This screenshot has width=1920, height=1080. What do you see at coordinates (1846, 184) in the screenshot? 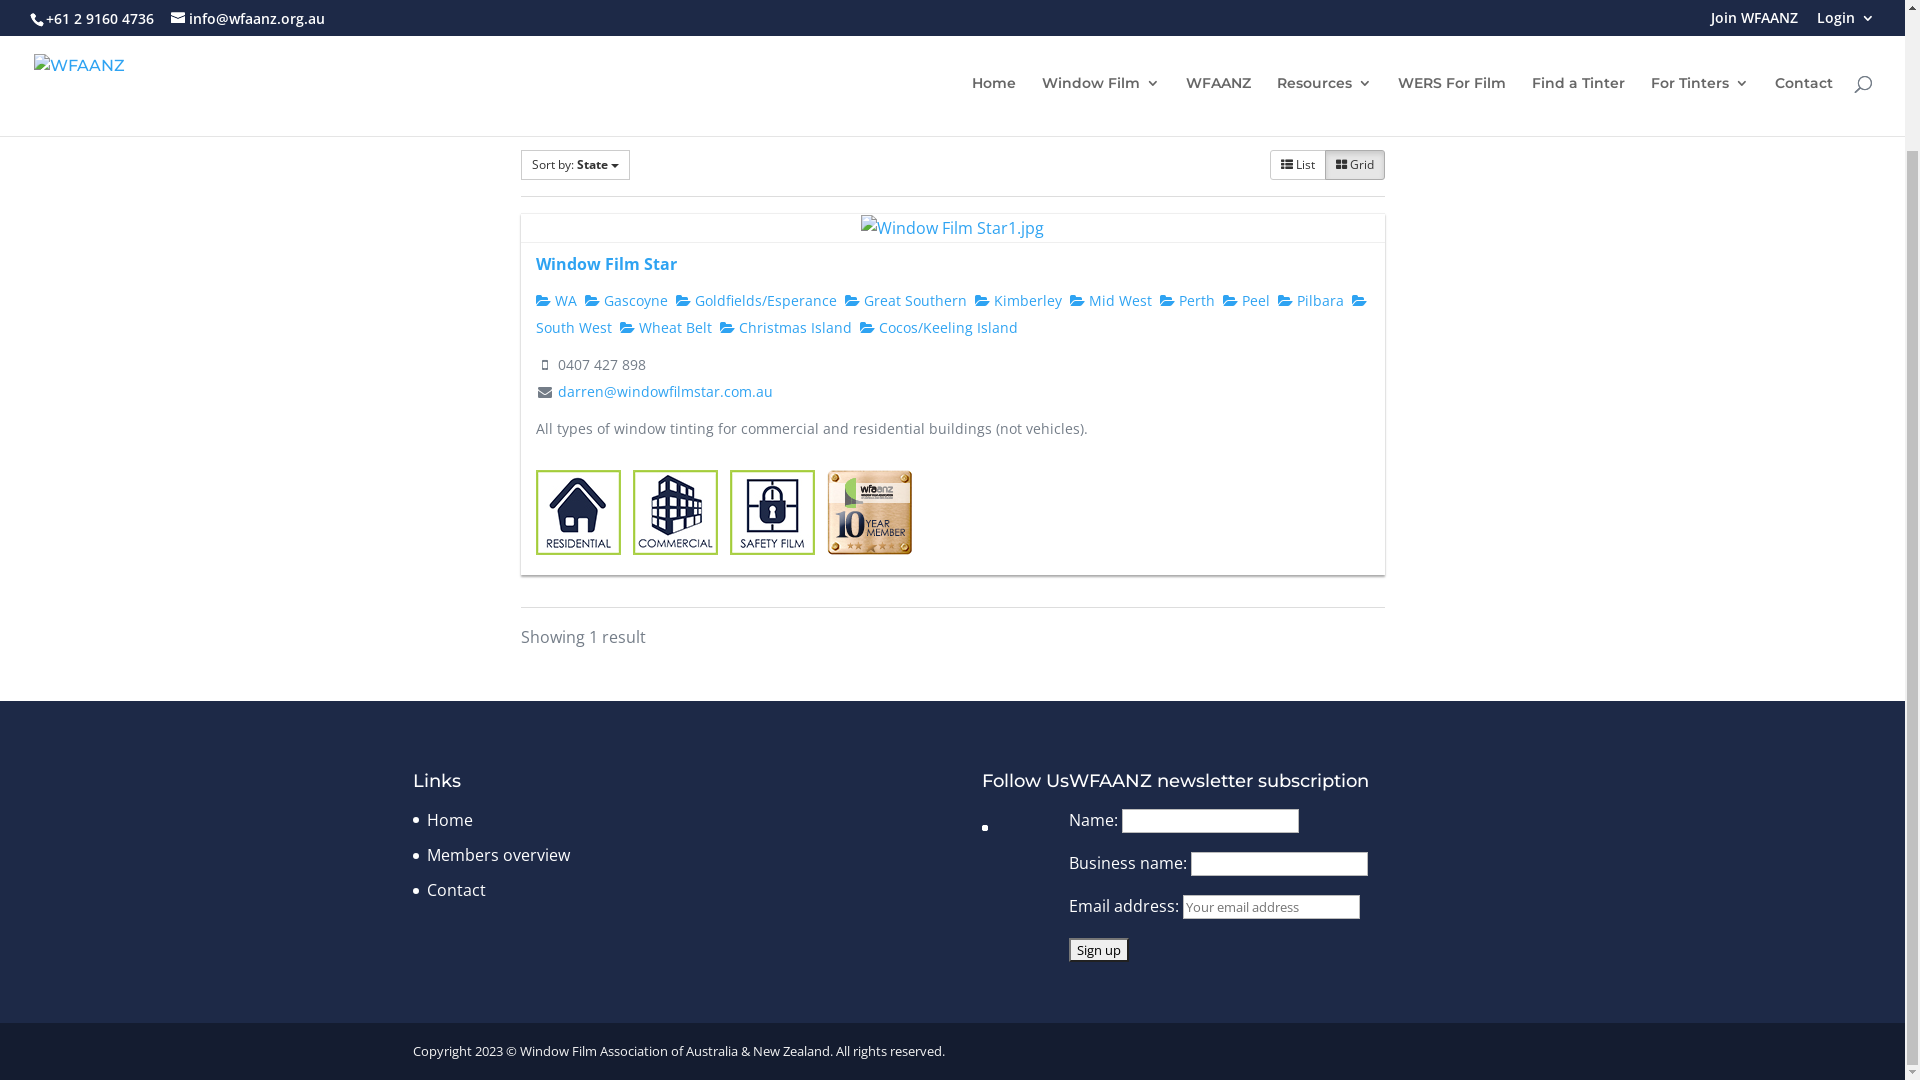
I see `Login` at bounding box center [1846, 184].